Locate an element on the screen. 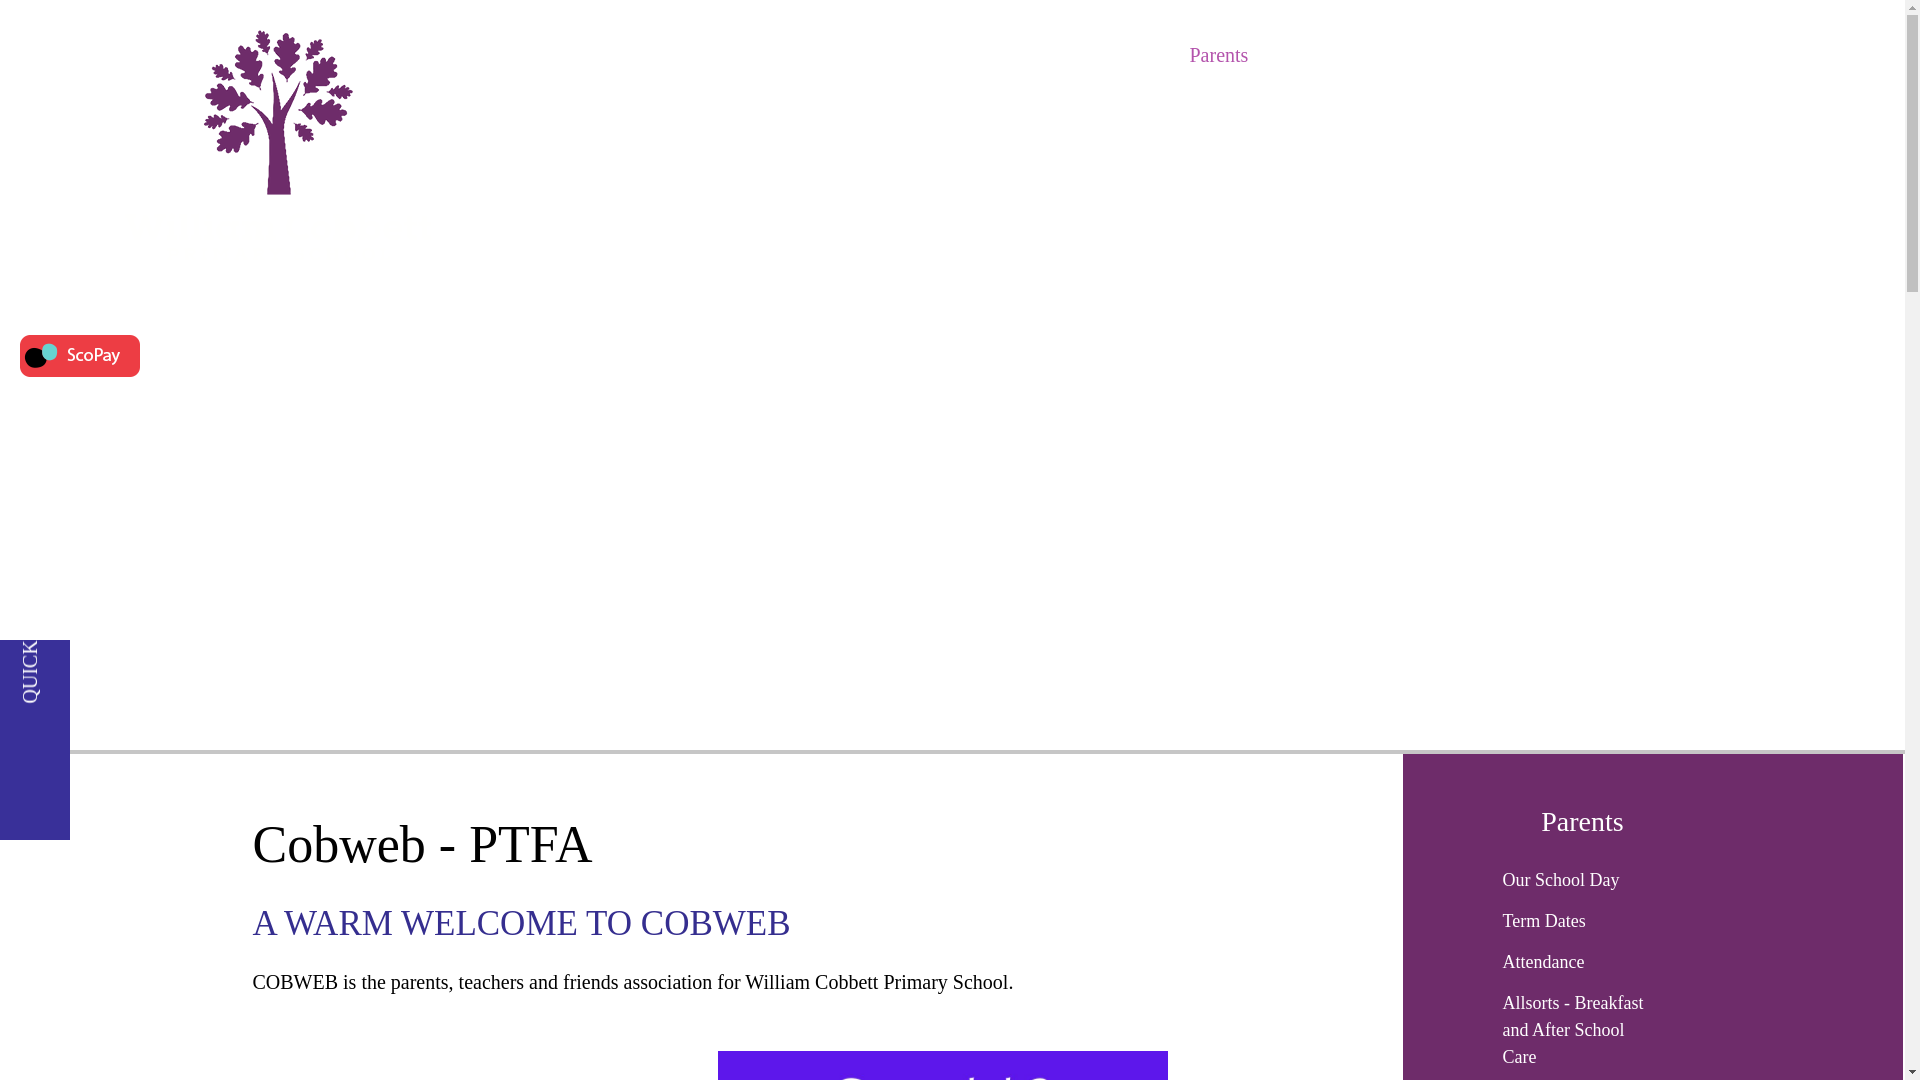  Learning is located at coordinates (1303, 54).